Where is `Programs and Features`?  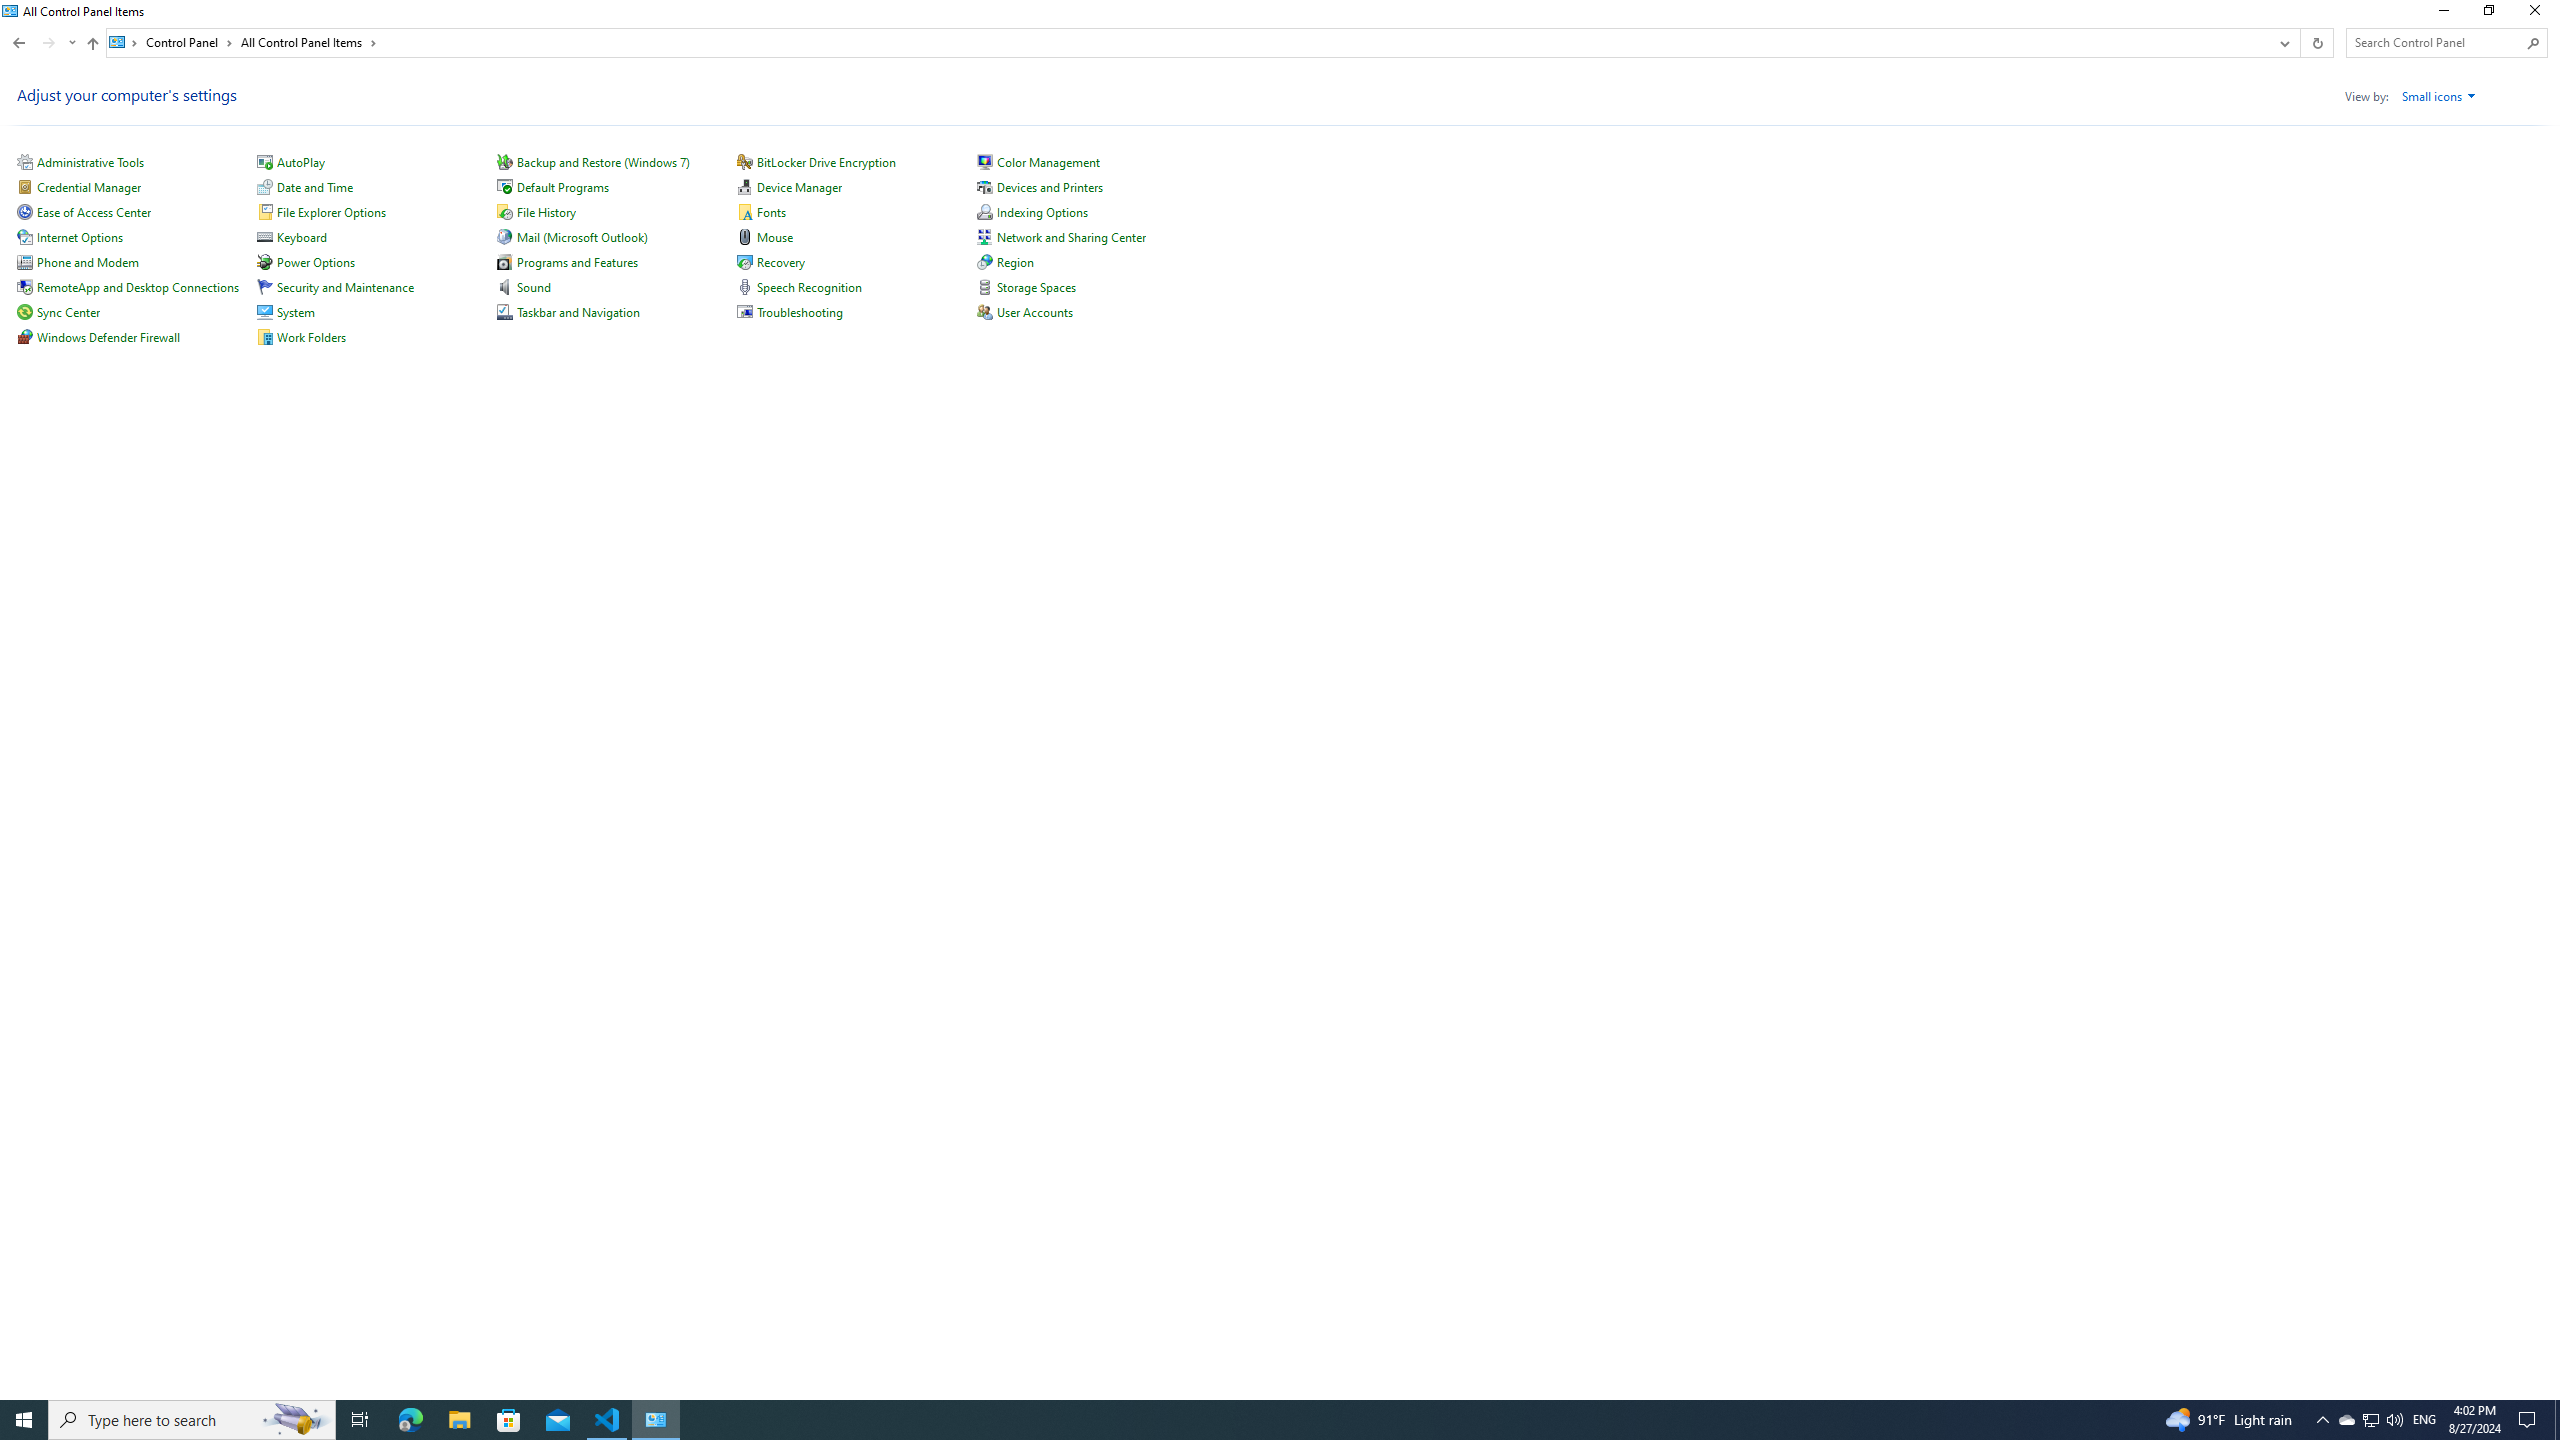 Programs and Features is located at coordinates (577, 262).